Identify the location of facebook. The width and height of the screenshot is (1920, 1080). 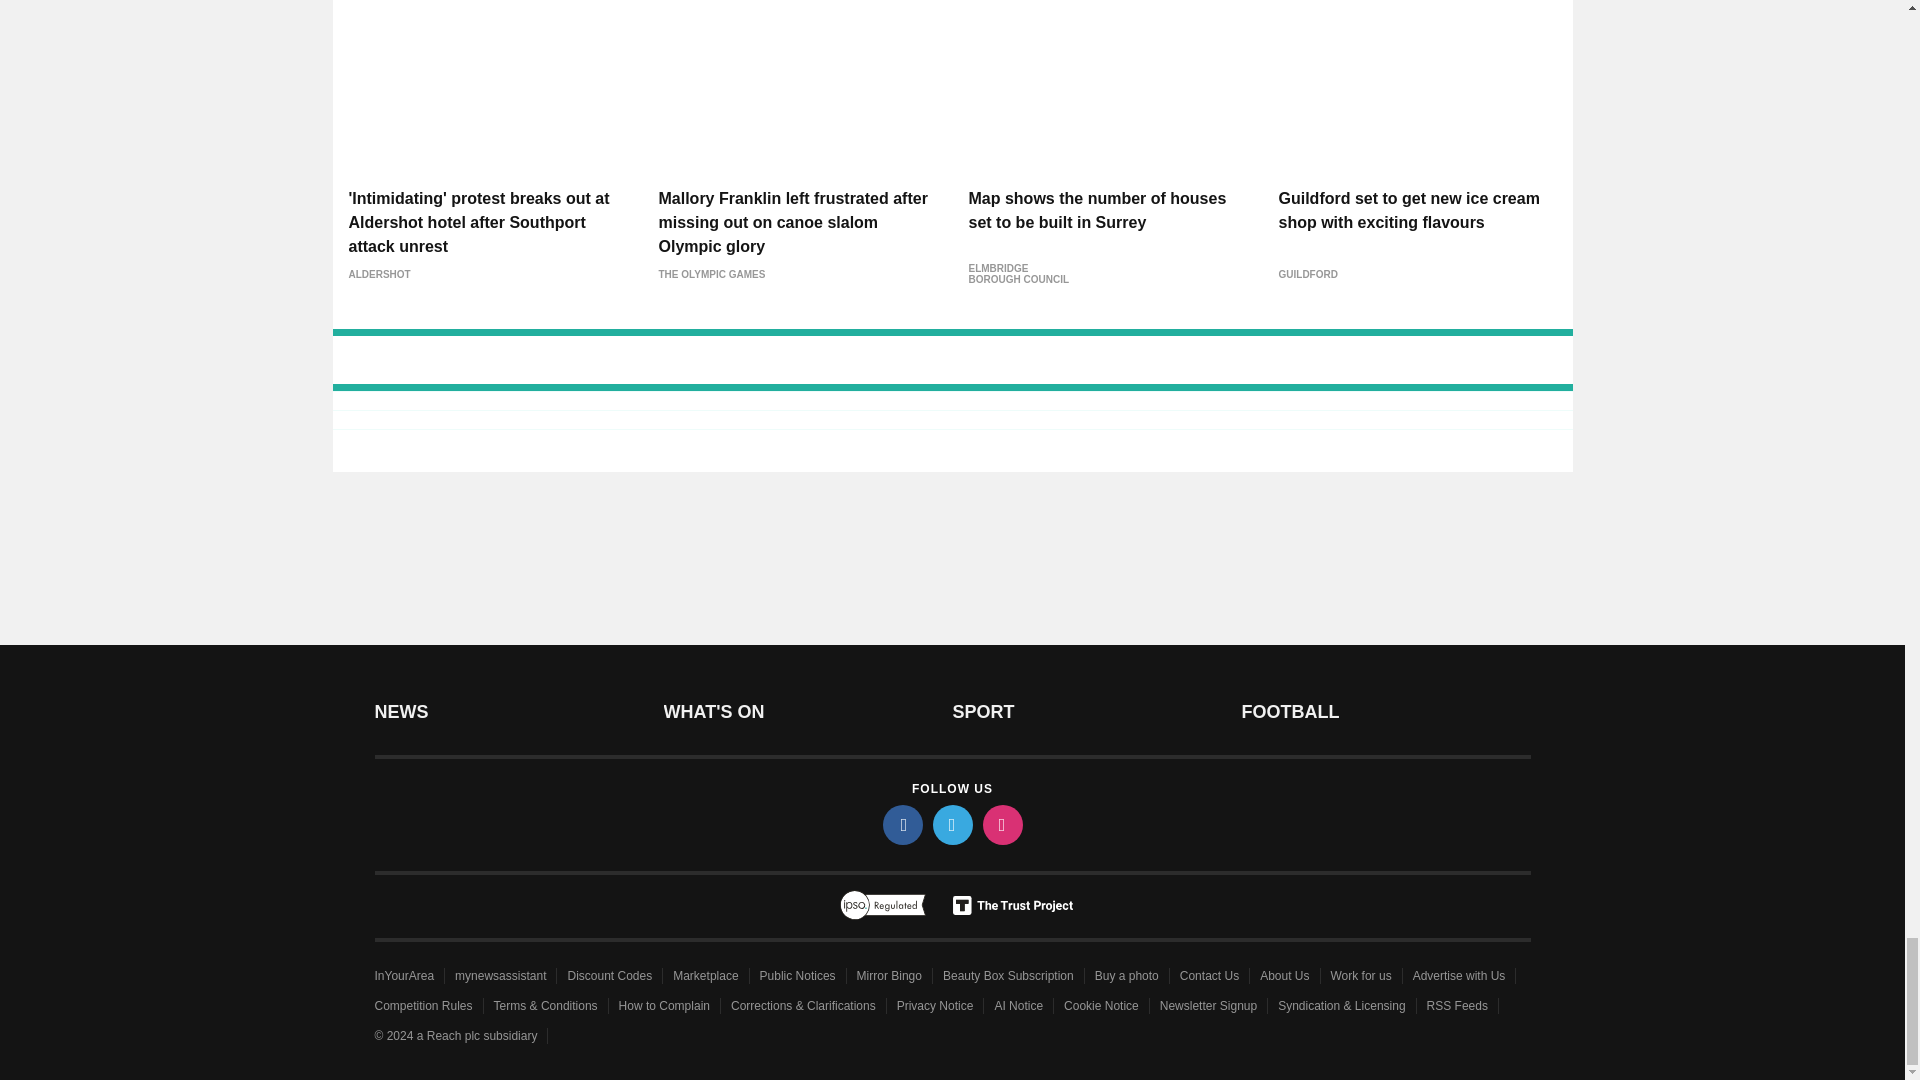
(901, 824).